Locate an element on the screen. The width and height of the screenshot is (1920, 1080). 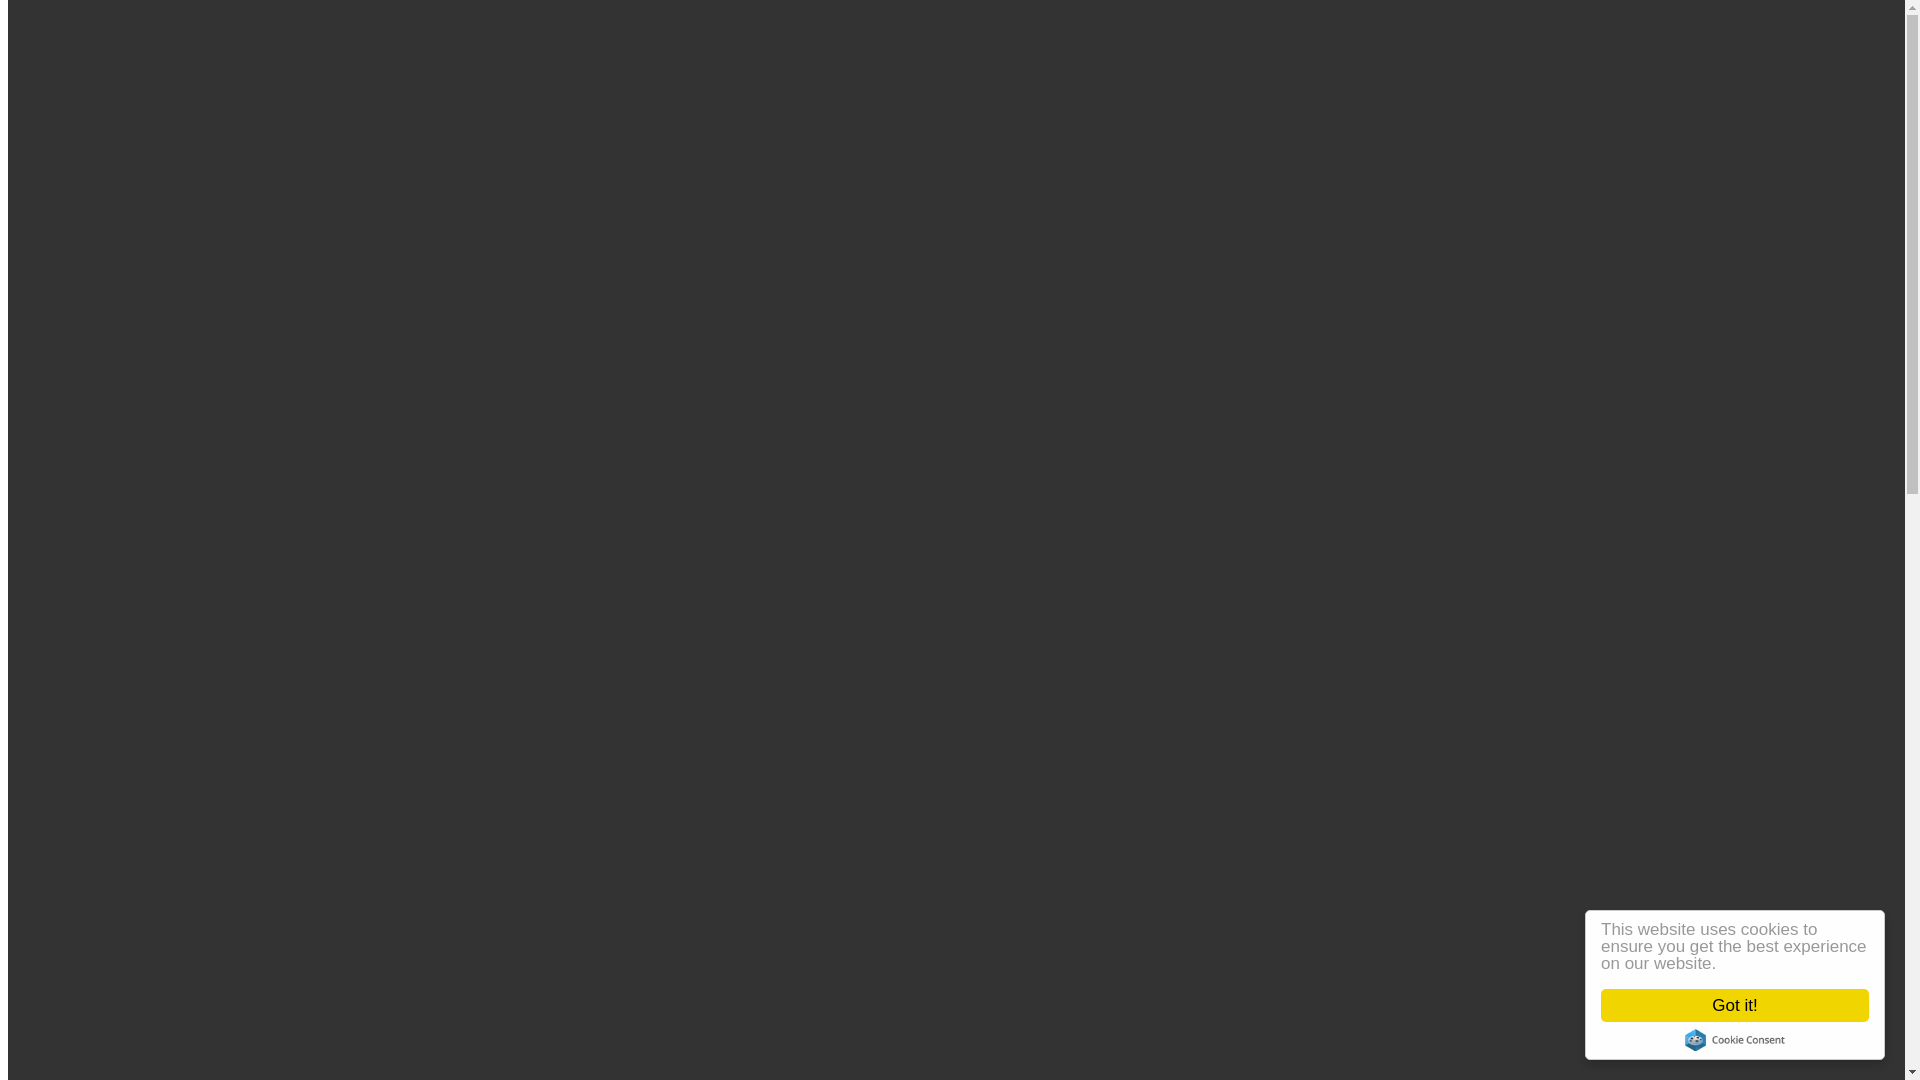
Skip to main content is located at coordinates (8, 22).